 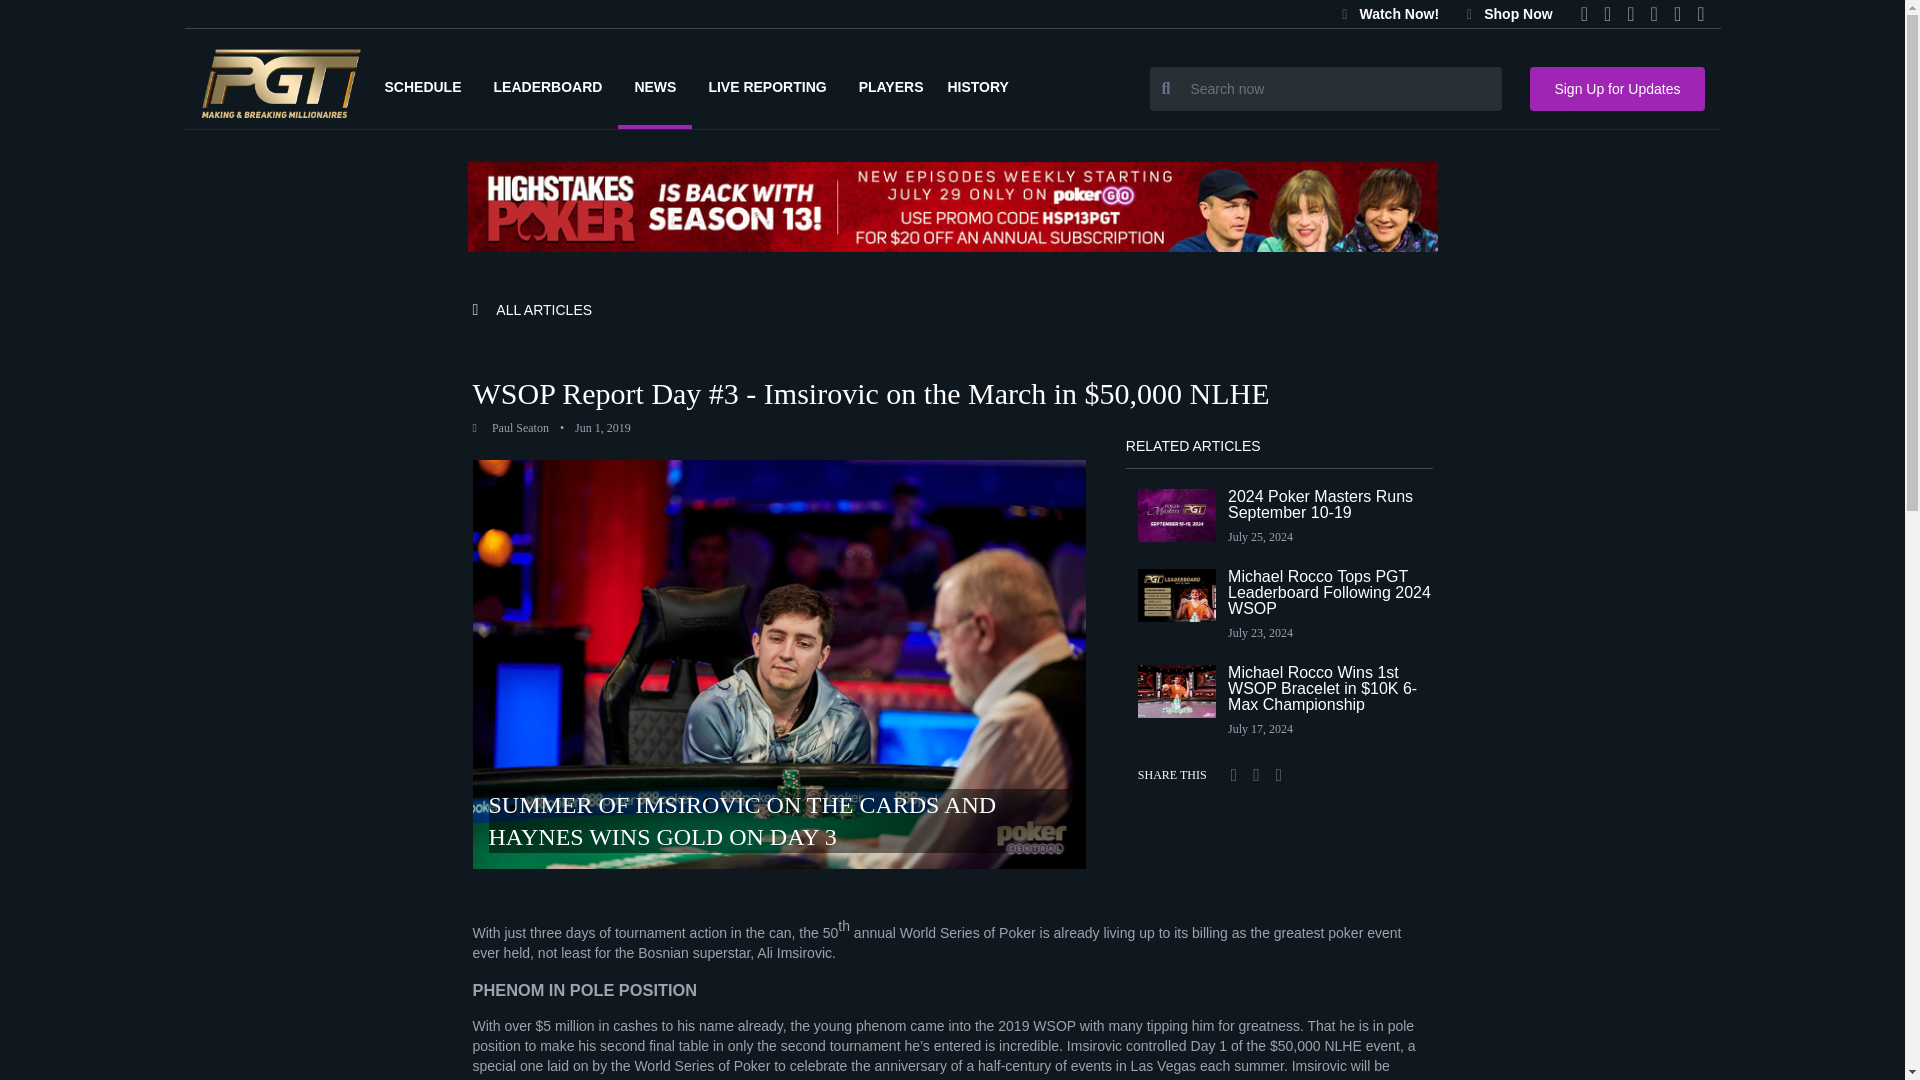 I want to click on Shop Now, so click(x=1510, y=14).